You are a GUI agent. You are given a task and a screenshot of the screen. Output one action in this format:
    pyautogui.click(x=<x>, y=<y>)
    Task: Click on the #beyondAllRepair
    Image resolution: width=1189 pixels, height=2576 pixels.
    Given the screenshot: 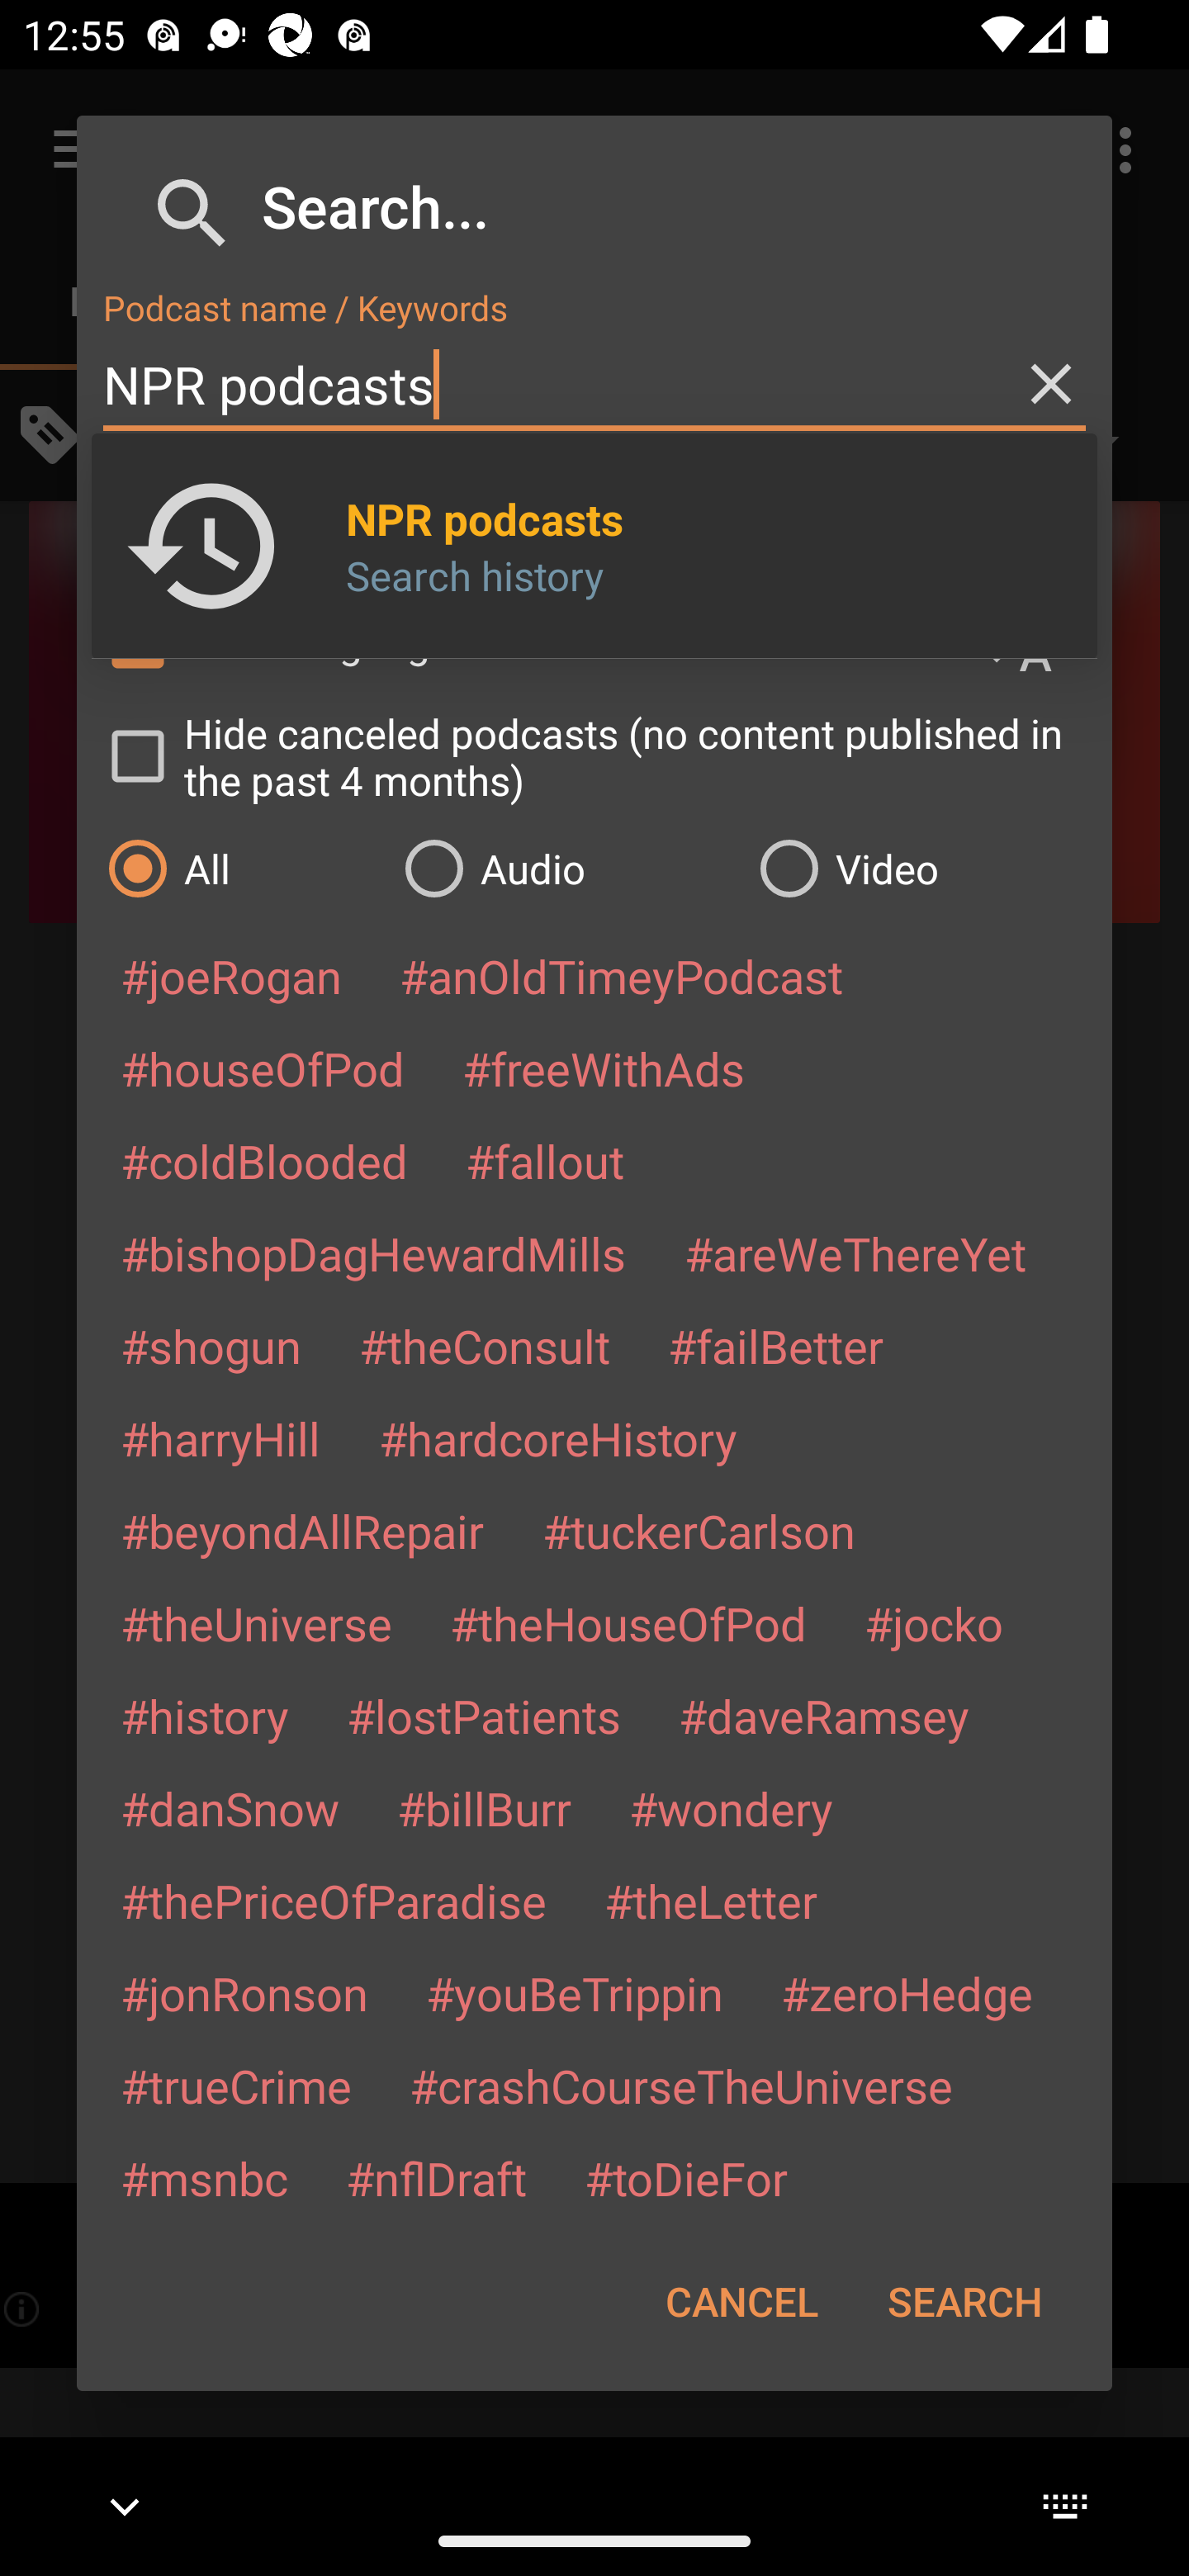 What is the action you would take?
    pyautogui.click(x=302, y=1529)
    